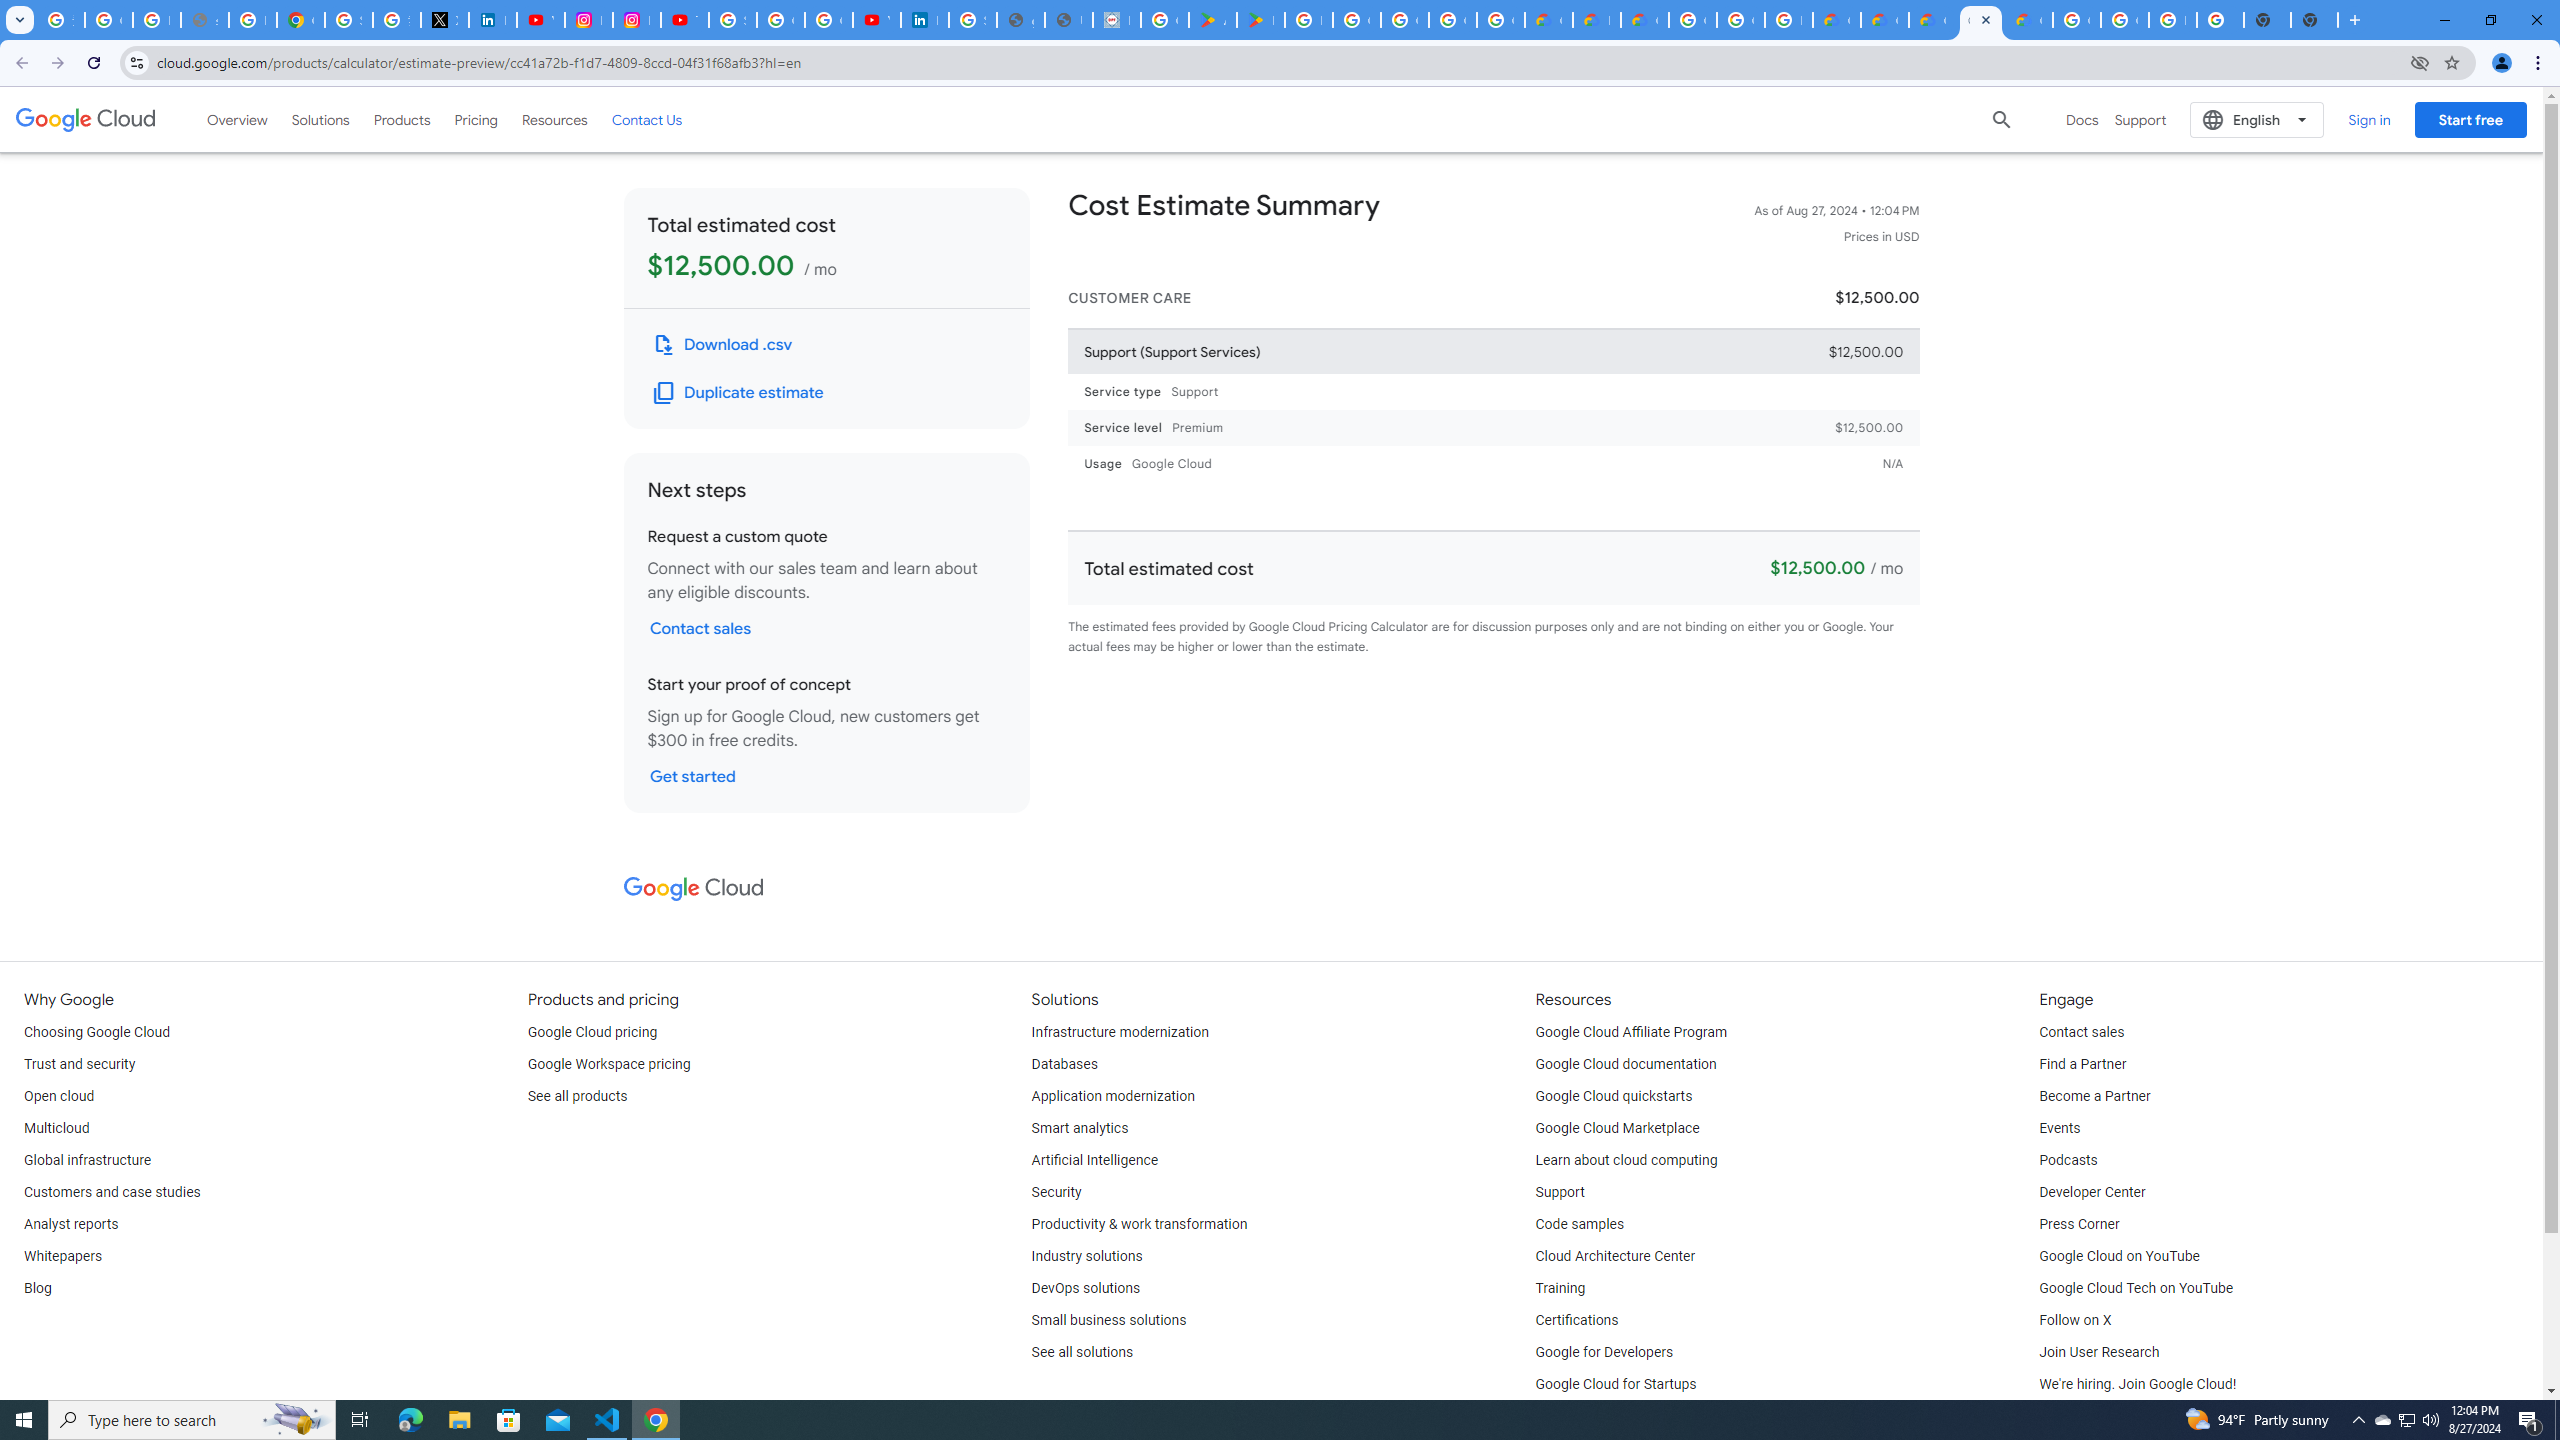  I want to click on LinkedIn Privacy Policy, so click(492, 20).